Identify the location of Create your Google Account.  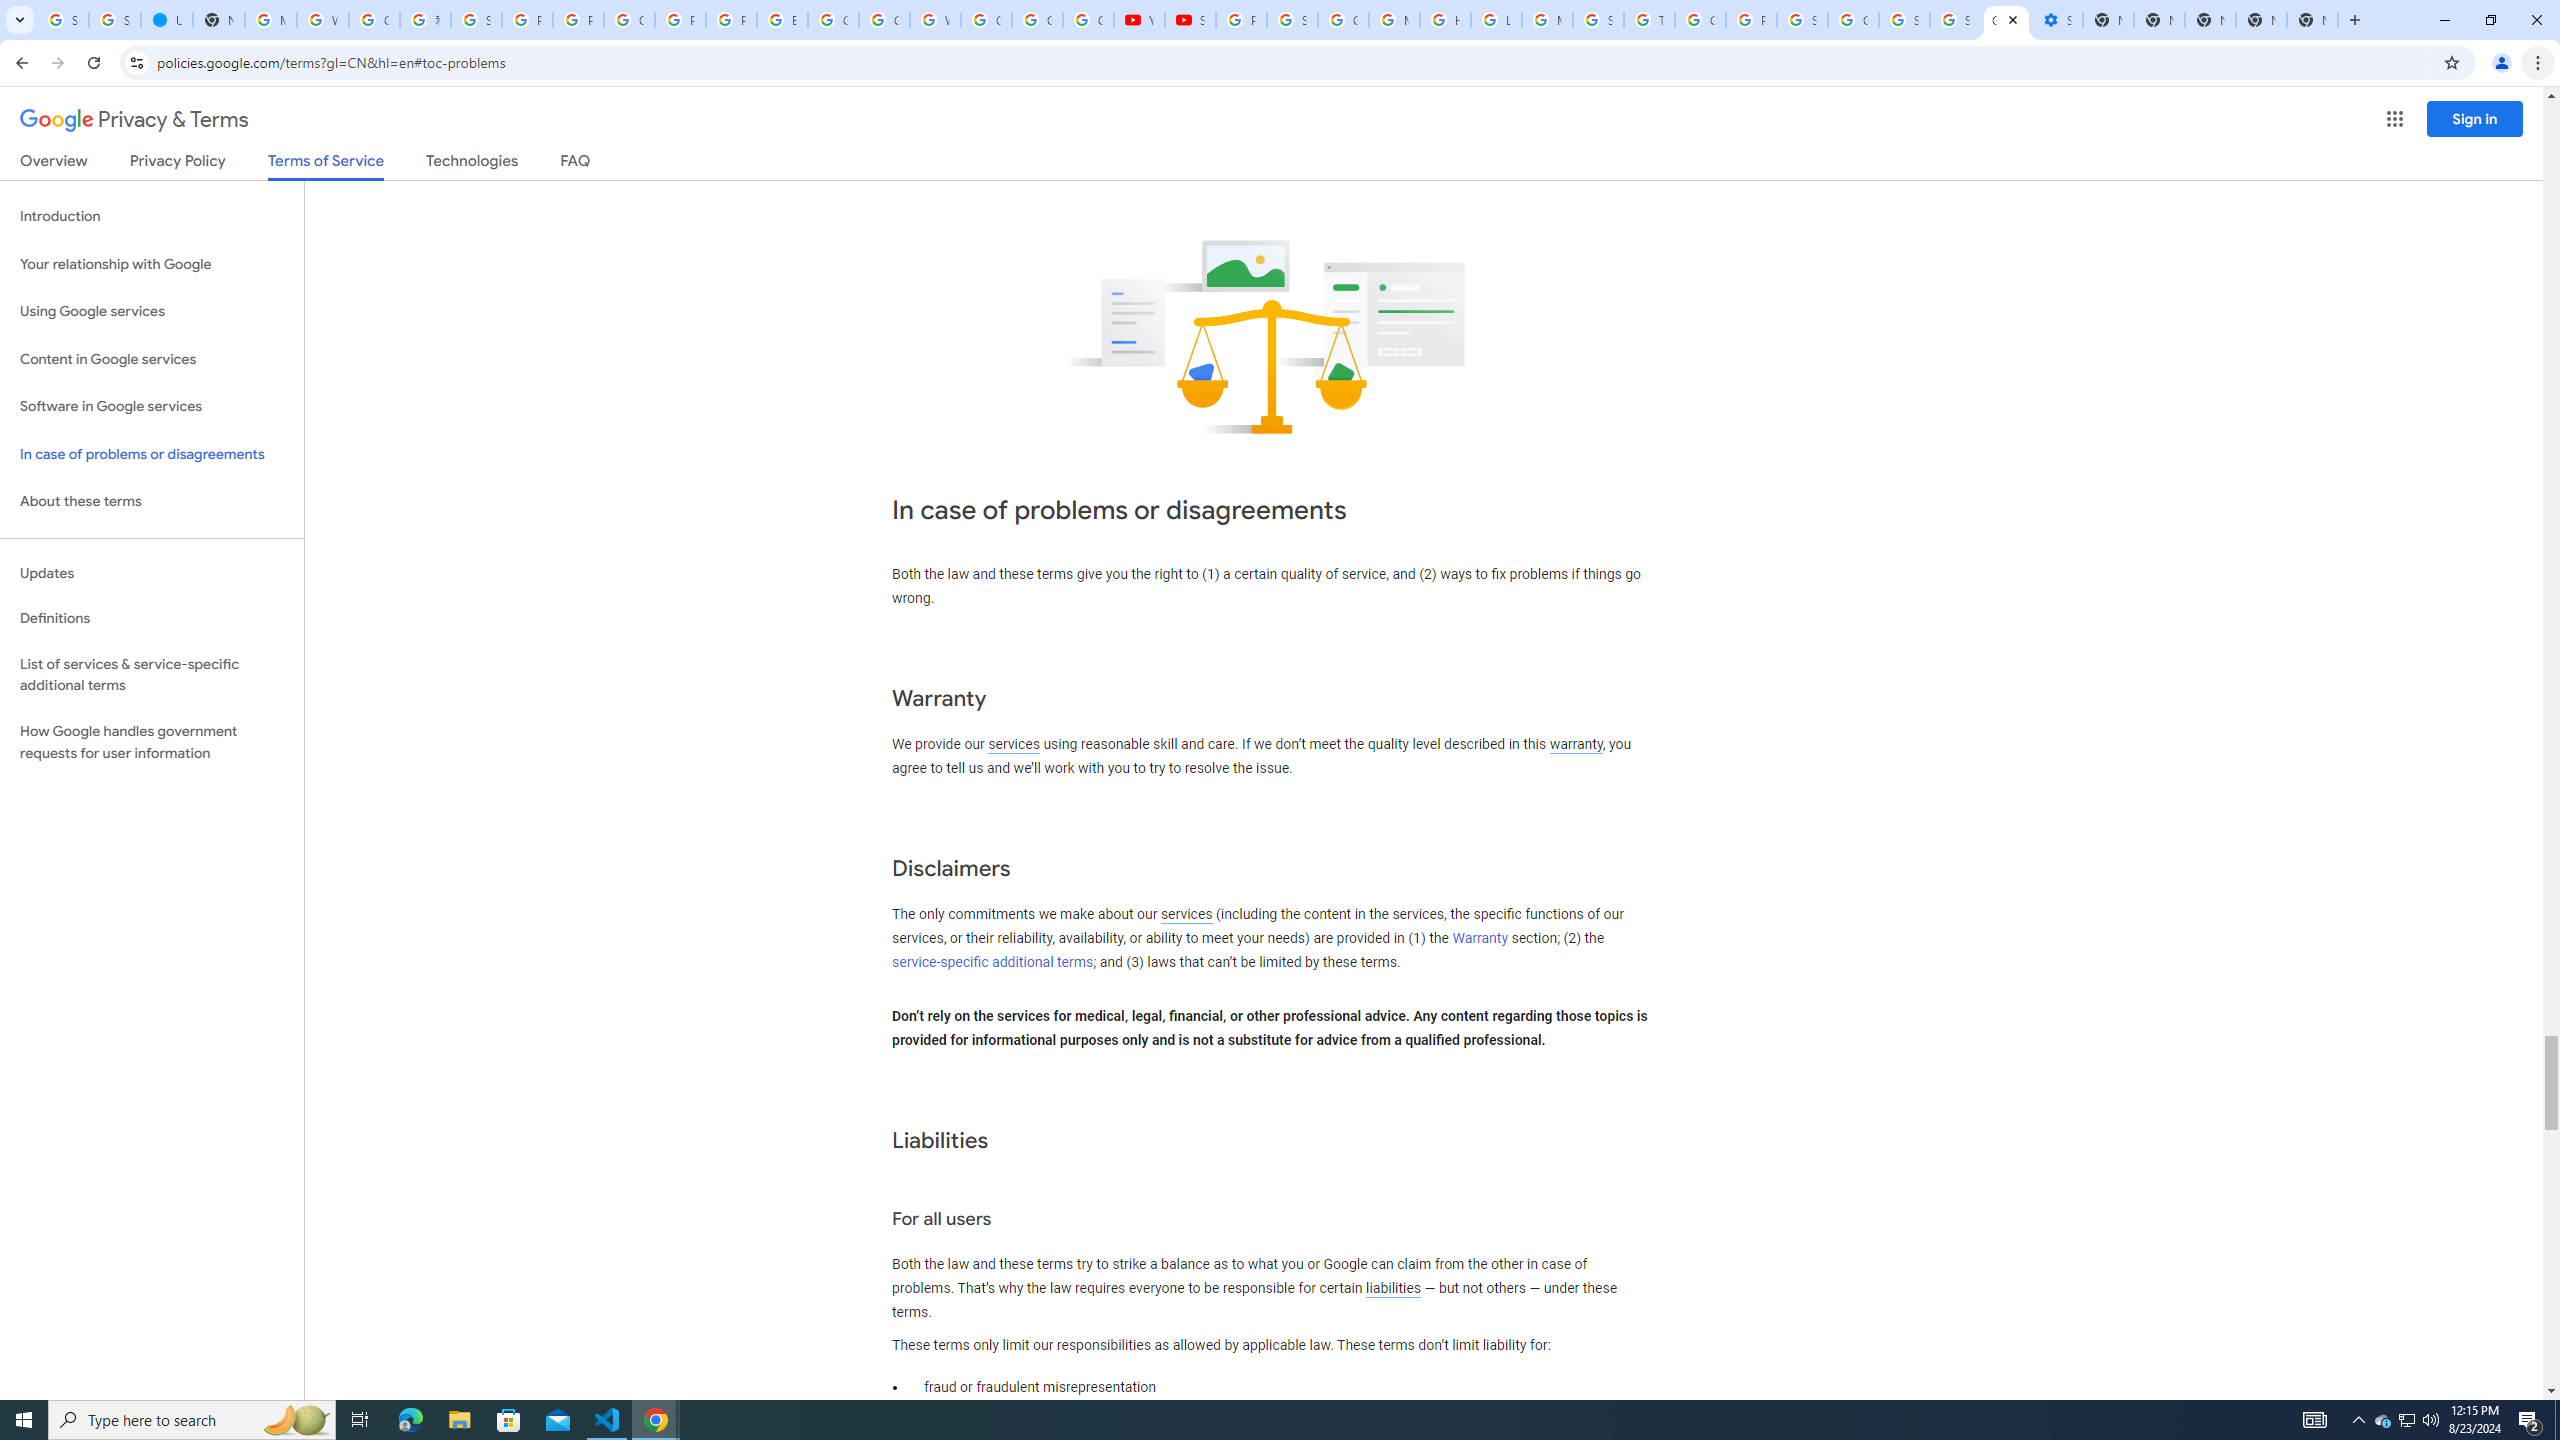
(374, 20).